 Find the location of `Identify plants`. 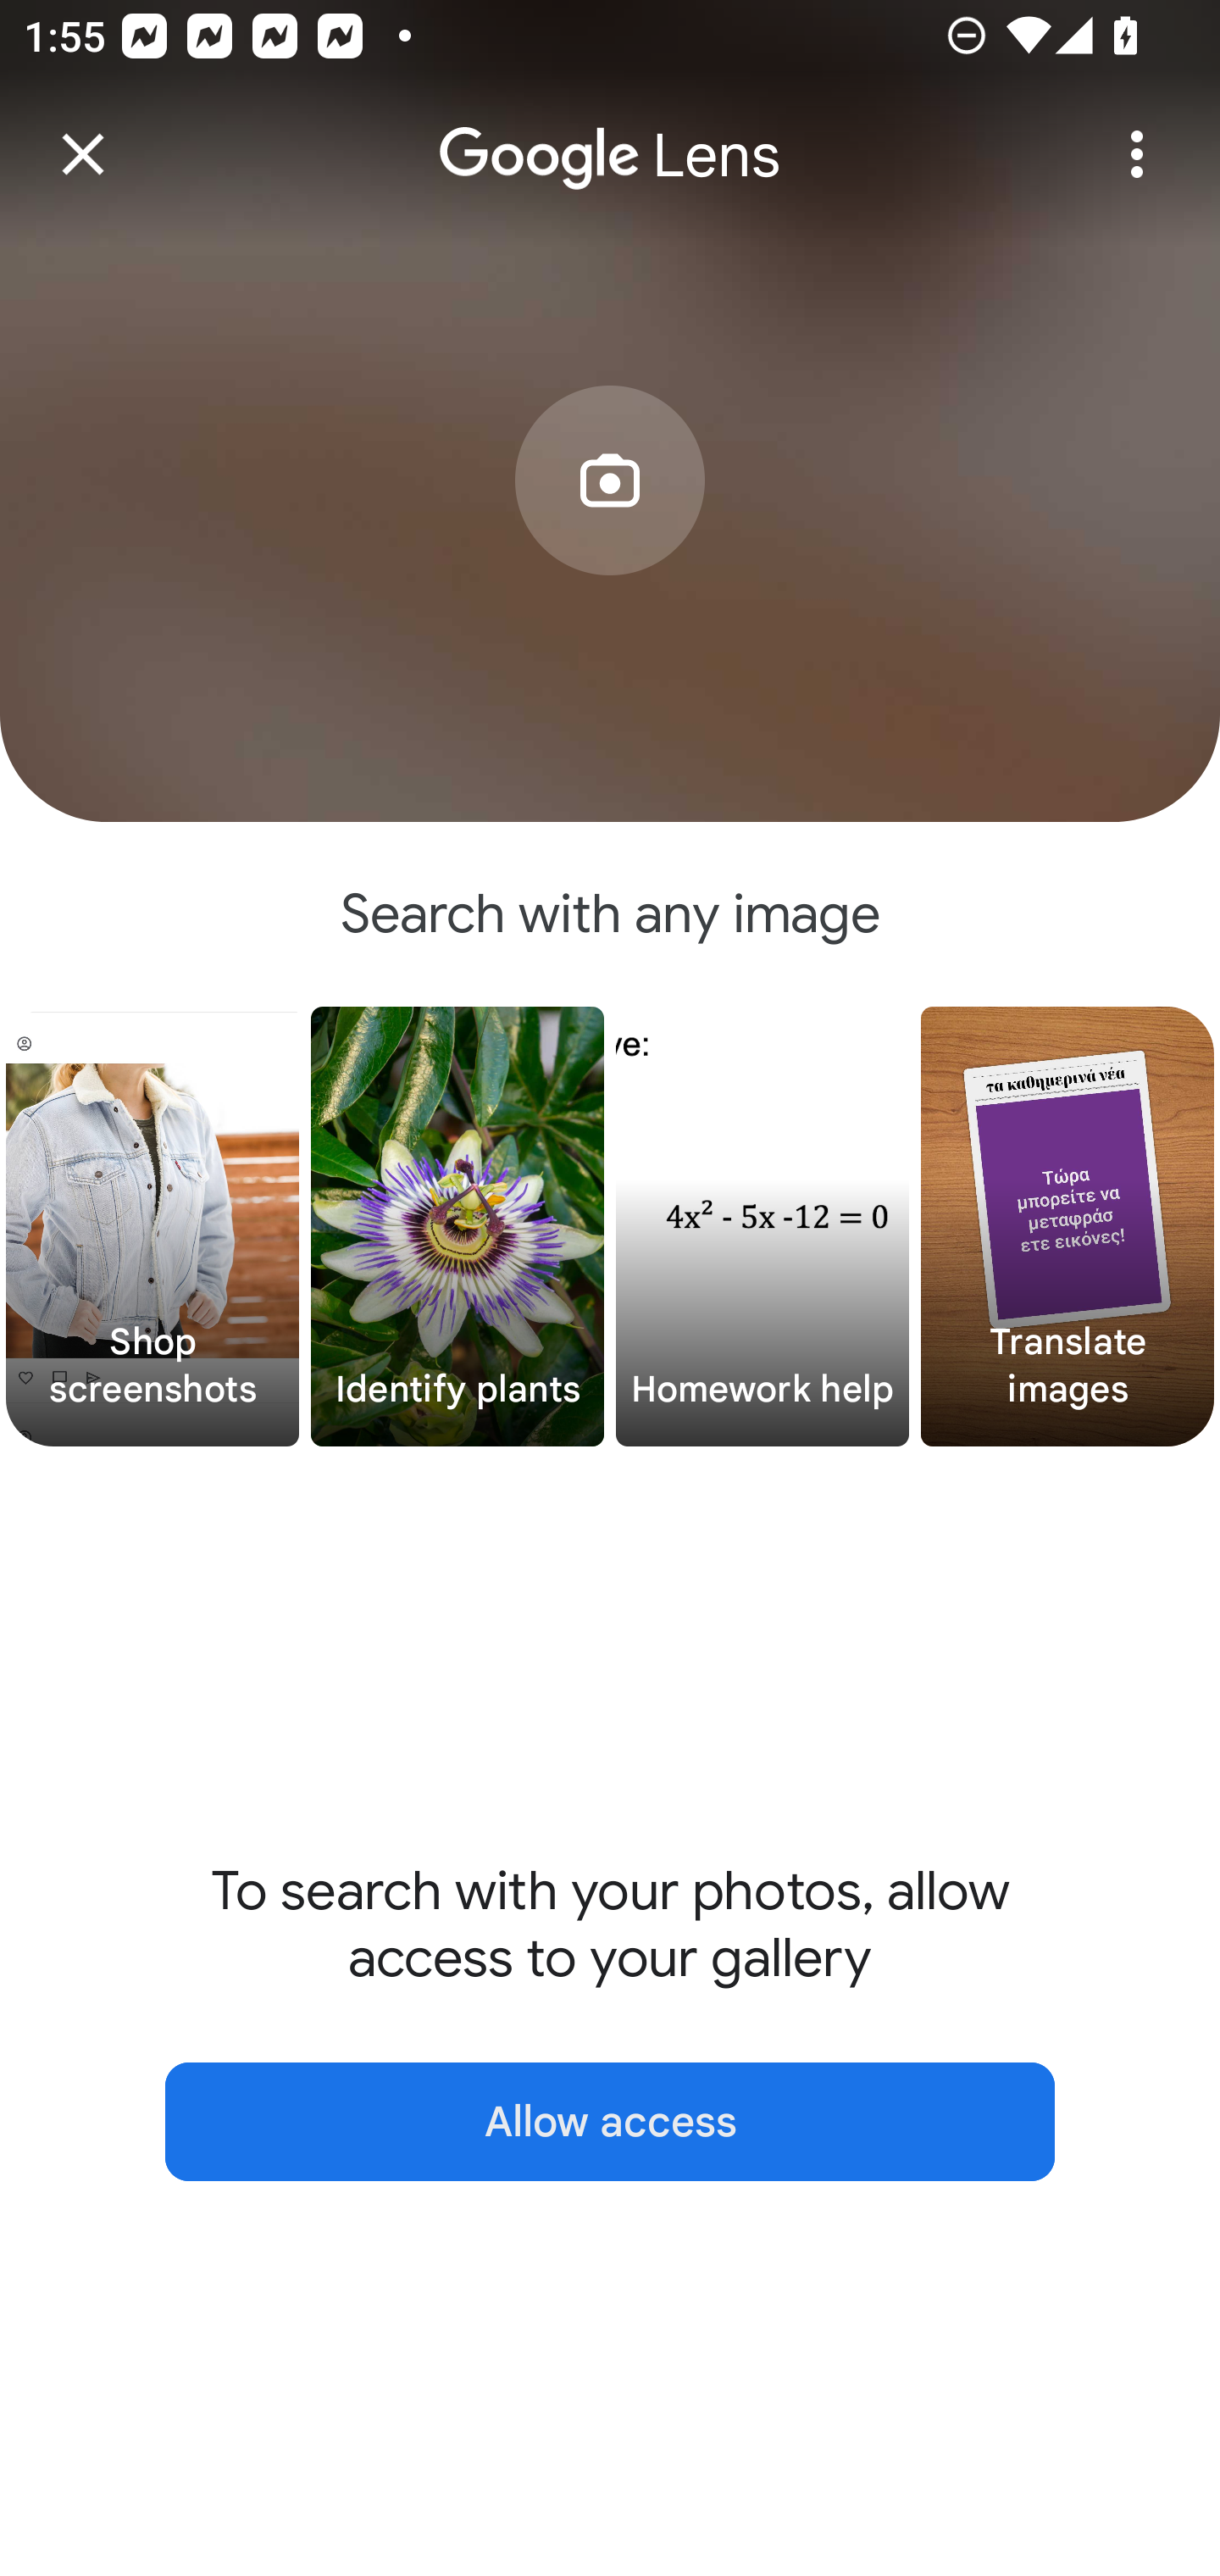

Identify plants is located at coordinates (457, 1227).